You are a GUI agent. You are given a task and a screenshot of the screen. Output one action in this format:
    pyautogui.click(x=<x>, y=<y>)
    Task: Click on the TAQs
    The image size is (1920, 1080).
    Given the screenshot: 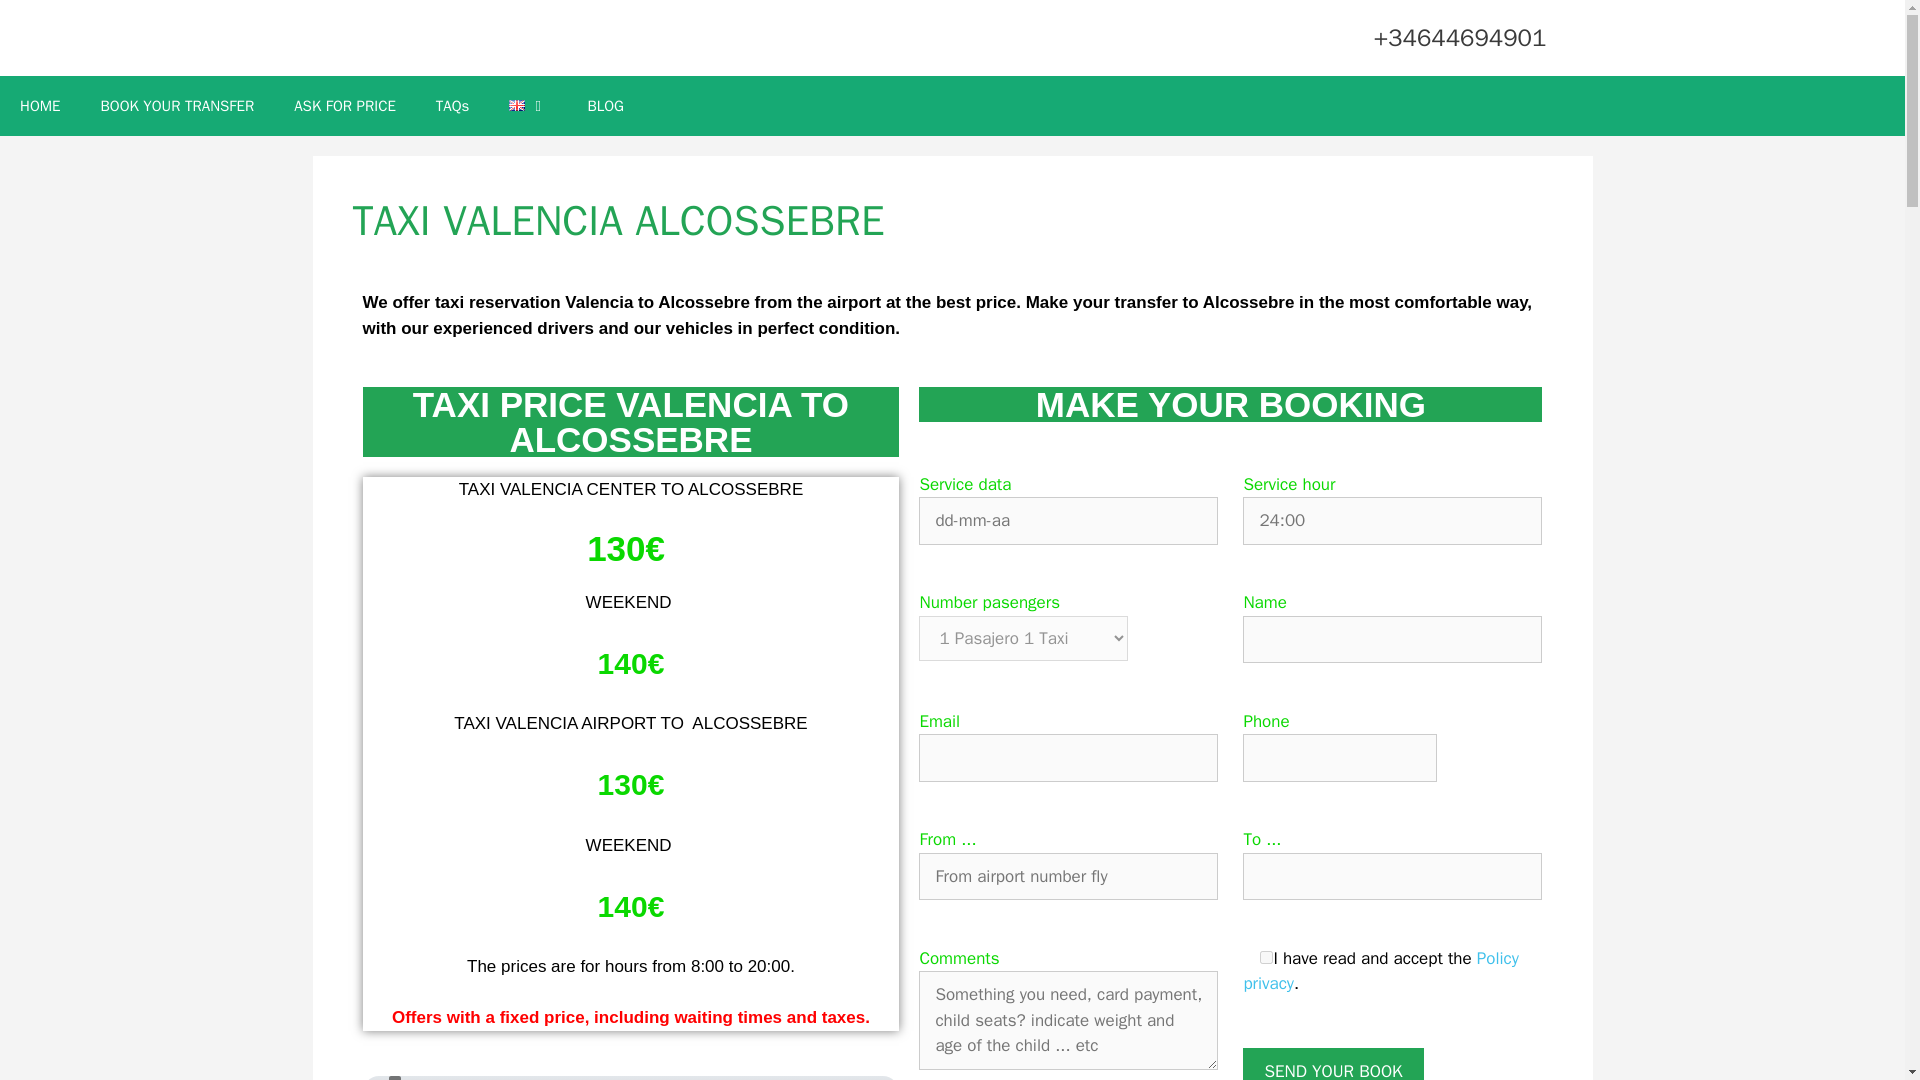 What is the action you would take?
    pyautogui.click(x=452, y=106)
    